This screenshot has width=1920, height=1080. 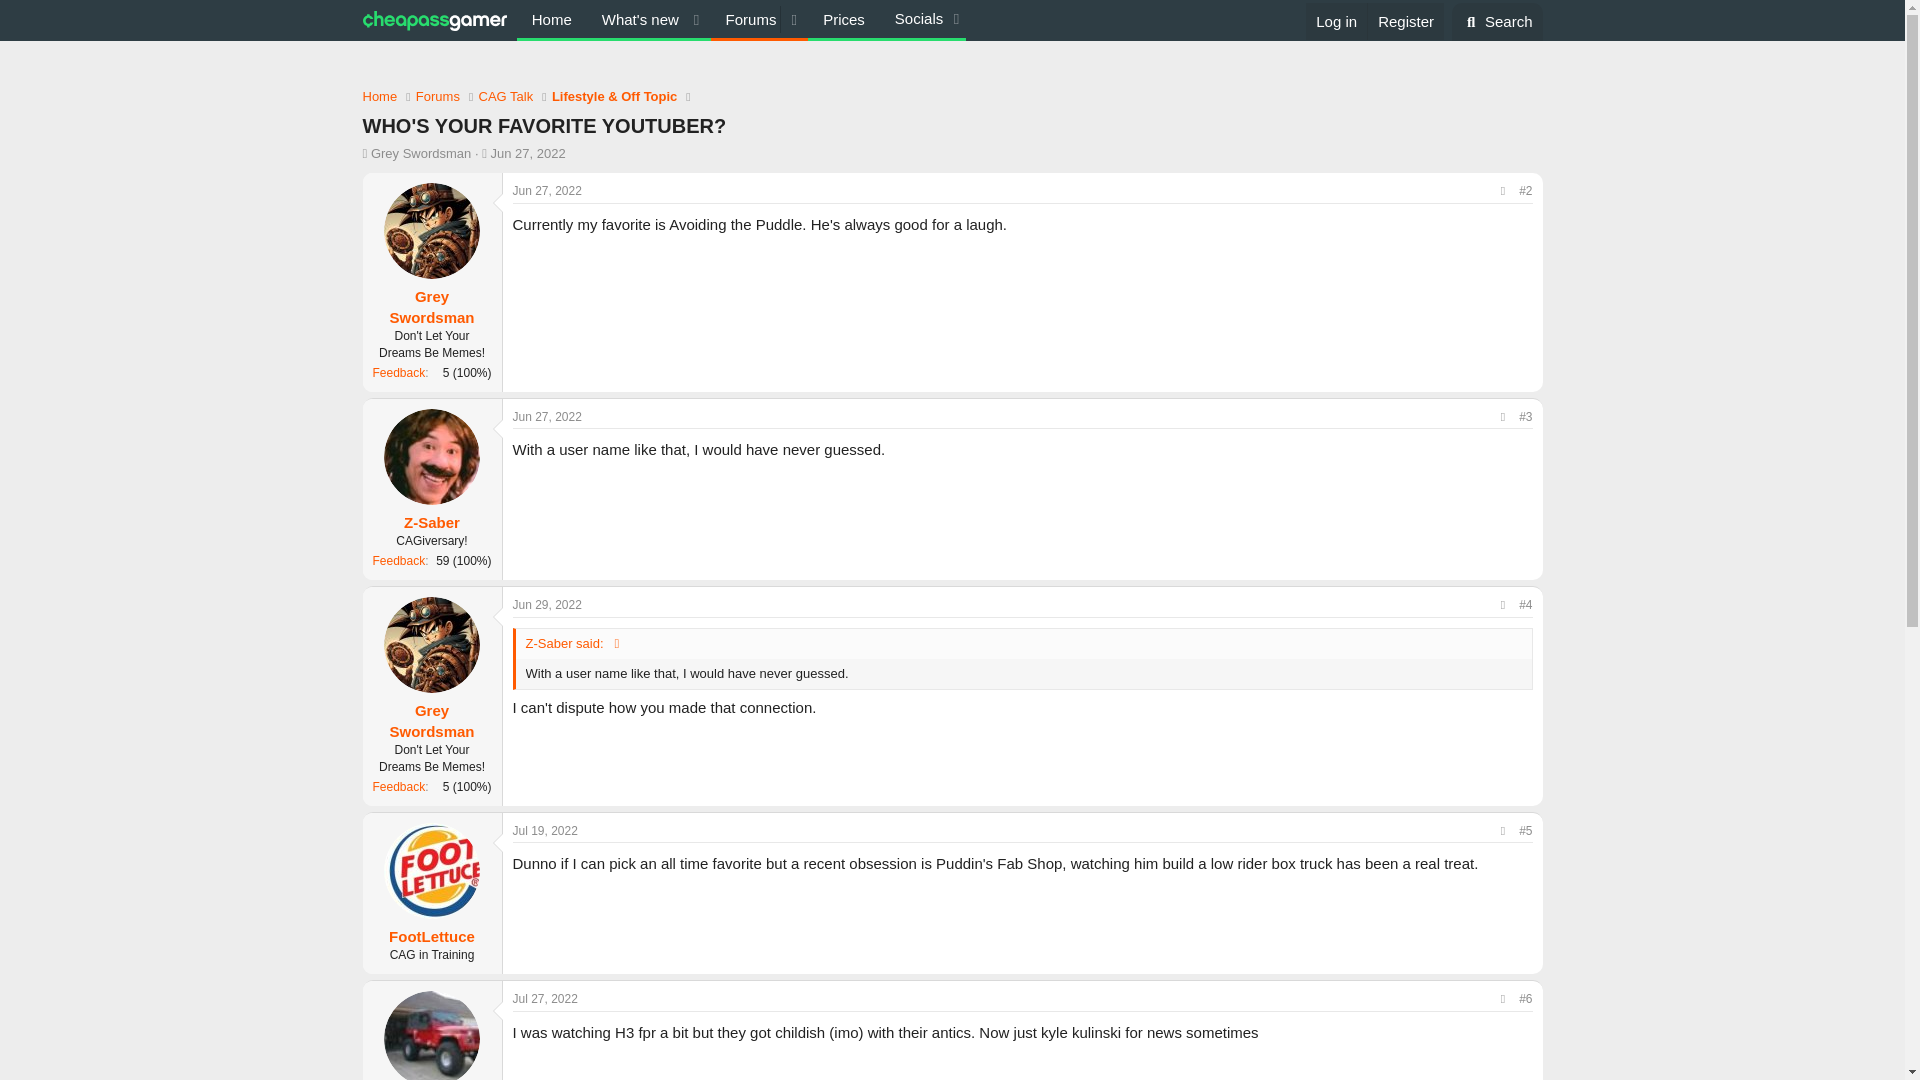 I want to click on CAG Talk, so click(x=506, y=96).